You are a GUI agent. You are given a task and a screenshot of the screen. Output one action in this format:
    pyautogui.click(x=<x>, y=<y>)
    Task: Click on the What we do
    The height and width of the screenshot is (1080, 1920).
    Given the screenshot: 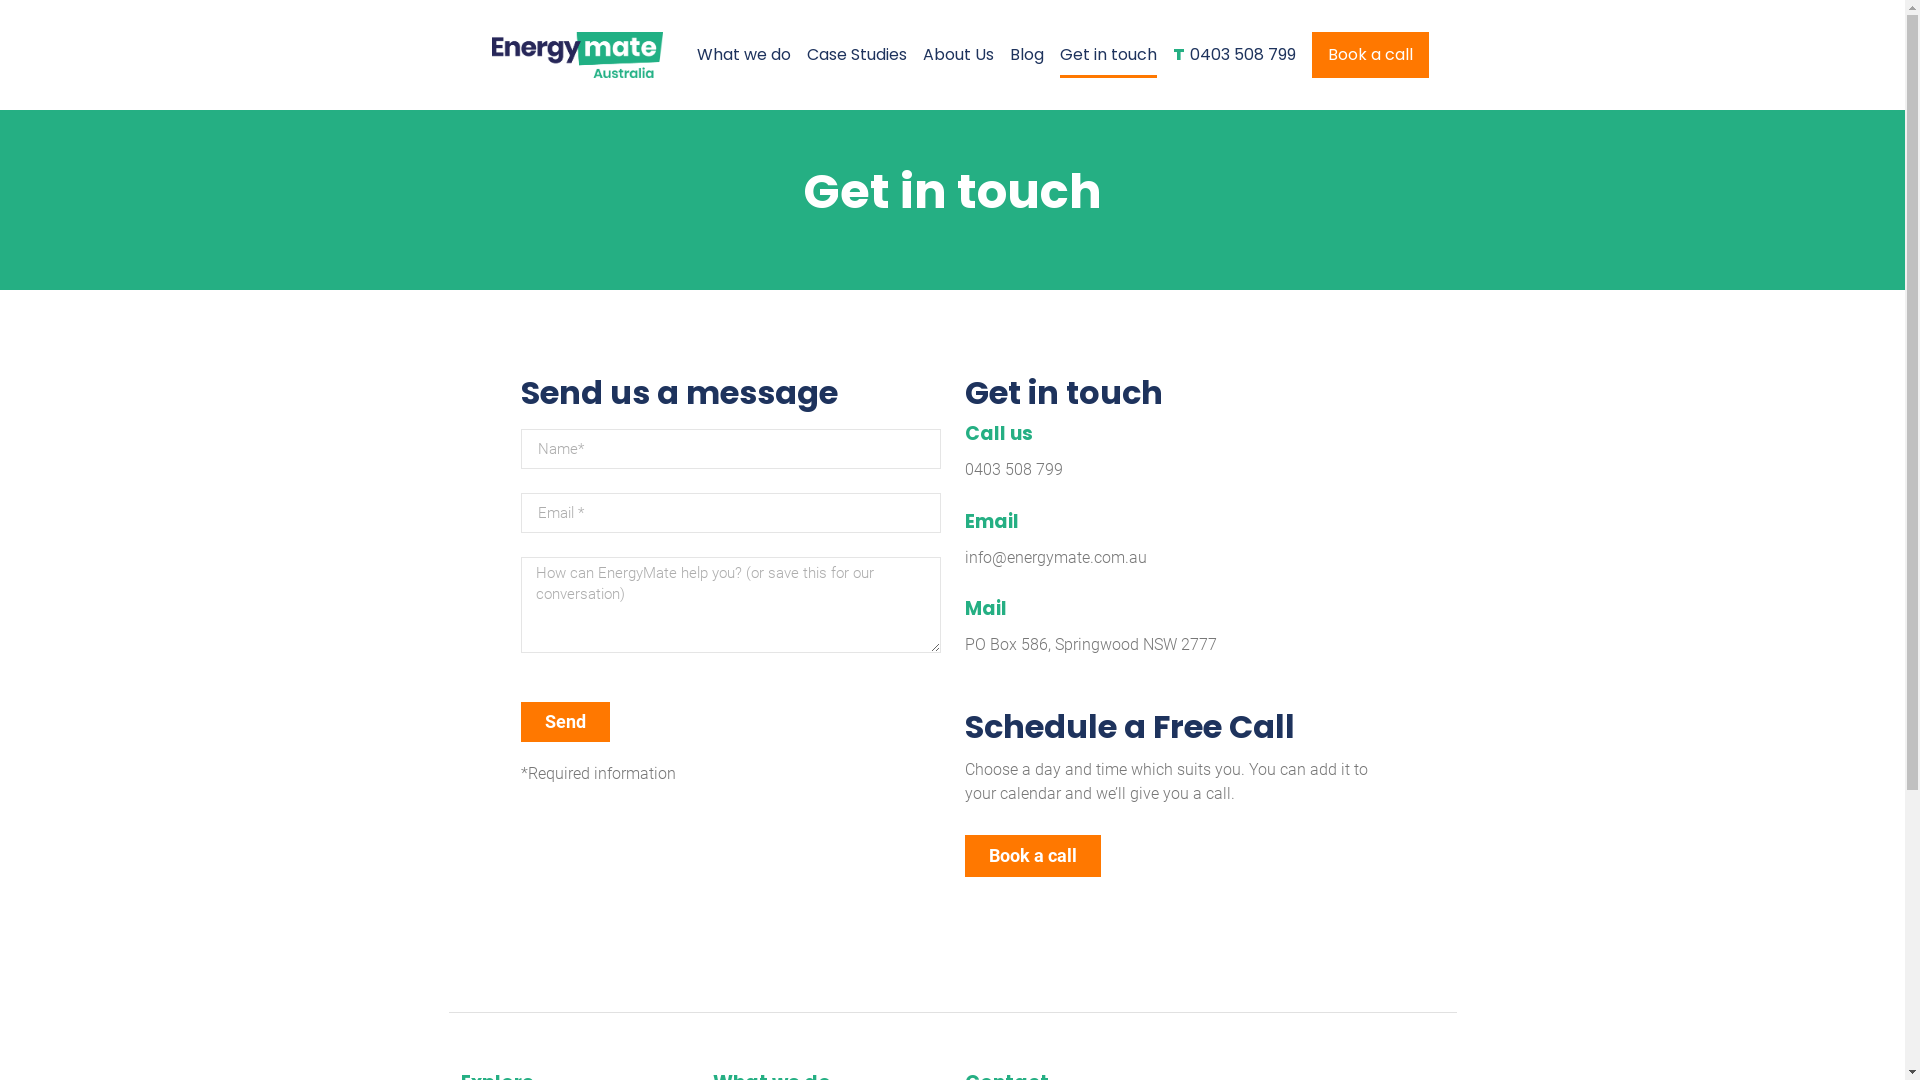 What is the action you would take?
    pyautogui.click(x=744, y=54)
    